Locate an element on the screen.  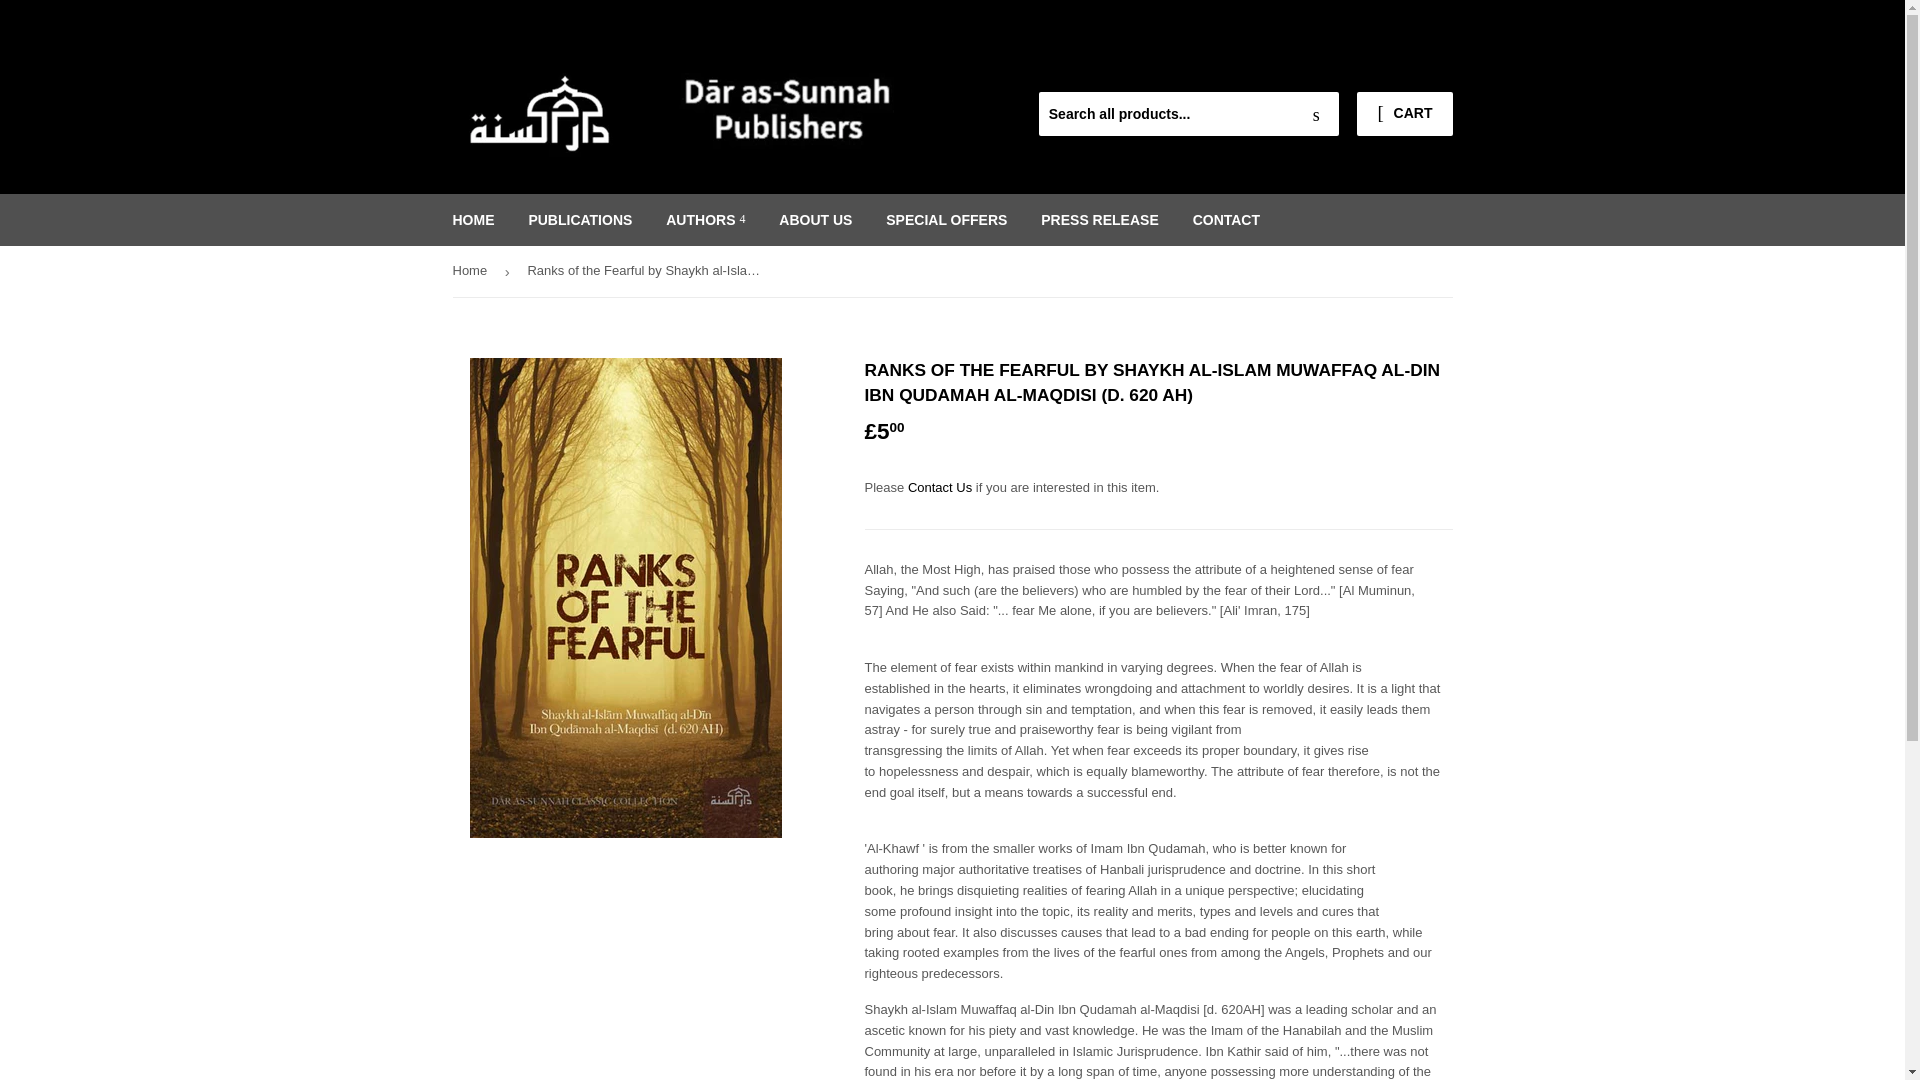
Create an Account is located at coordinates (1403, 68).